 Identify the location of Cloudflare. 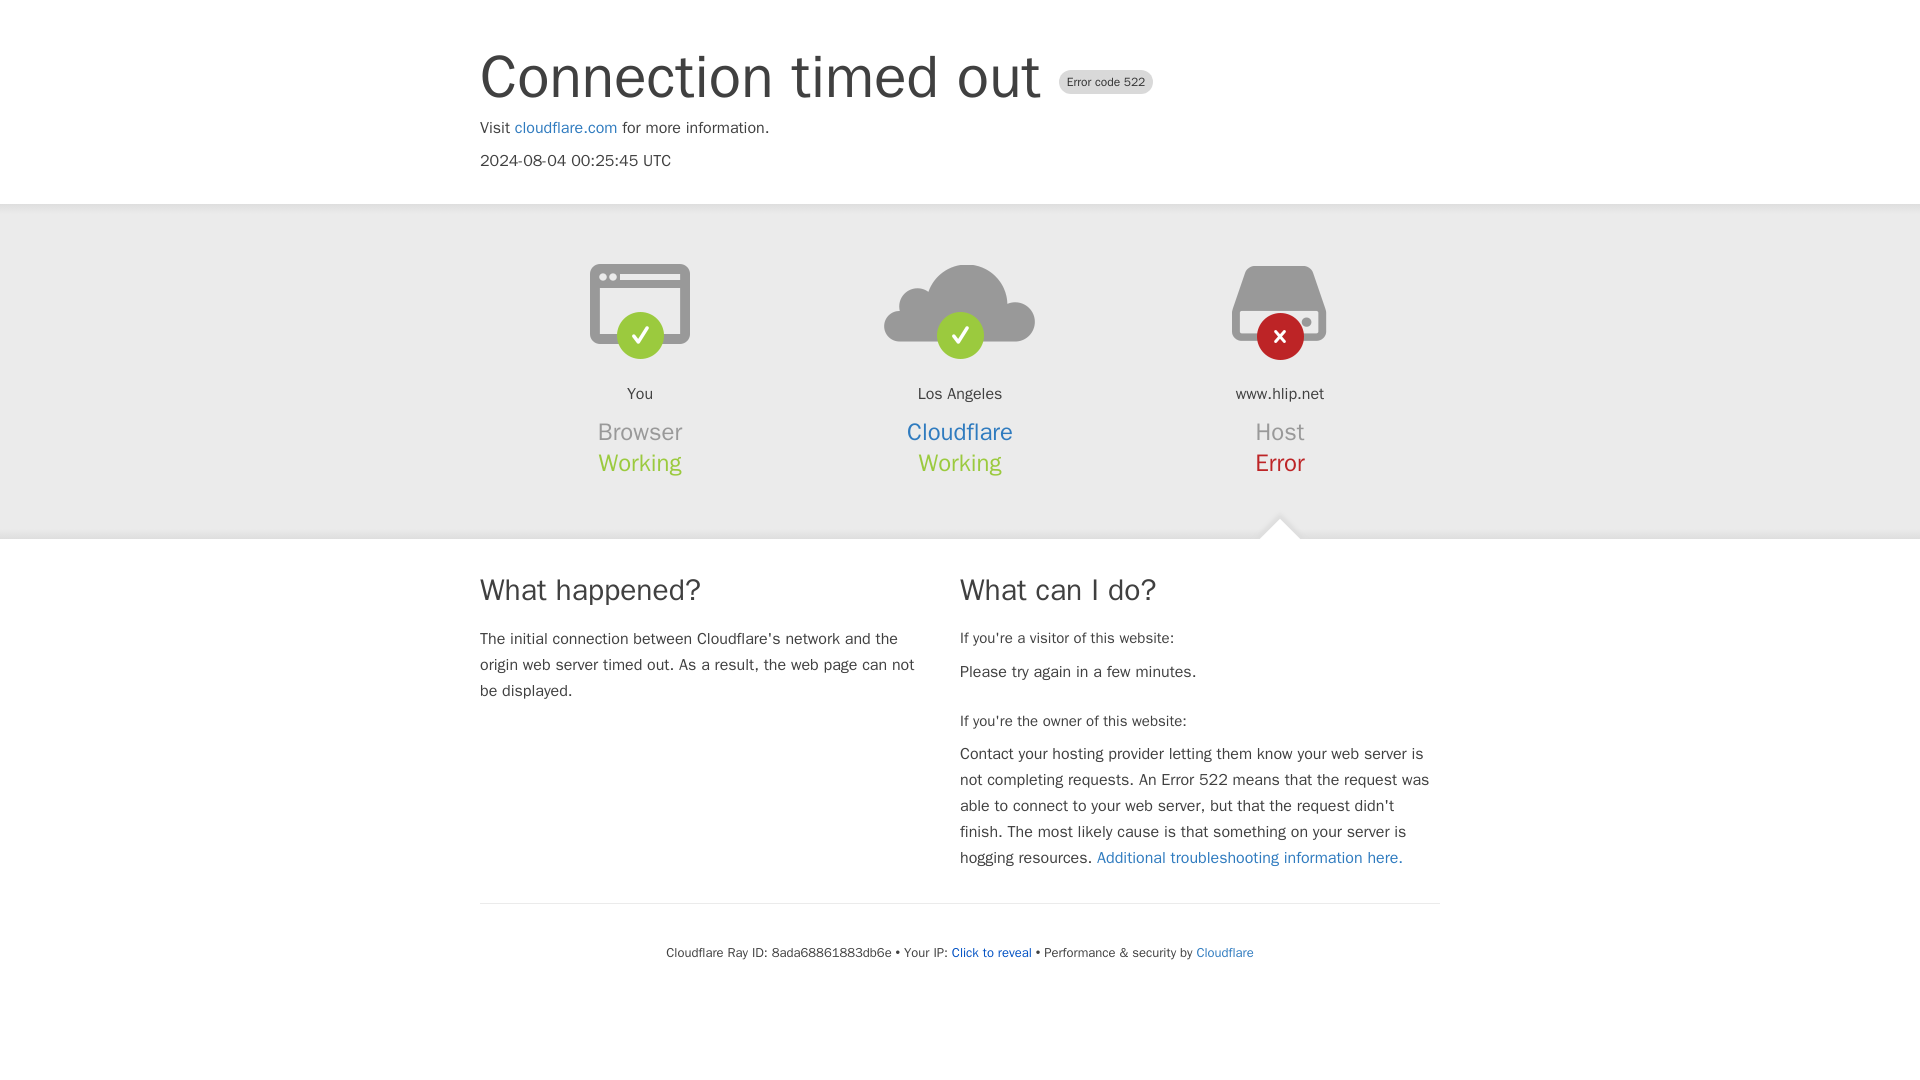
(960, 432).